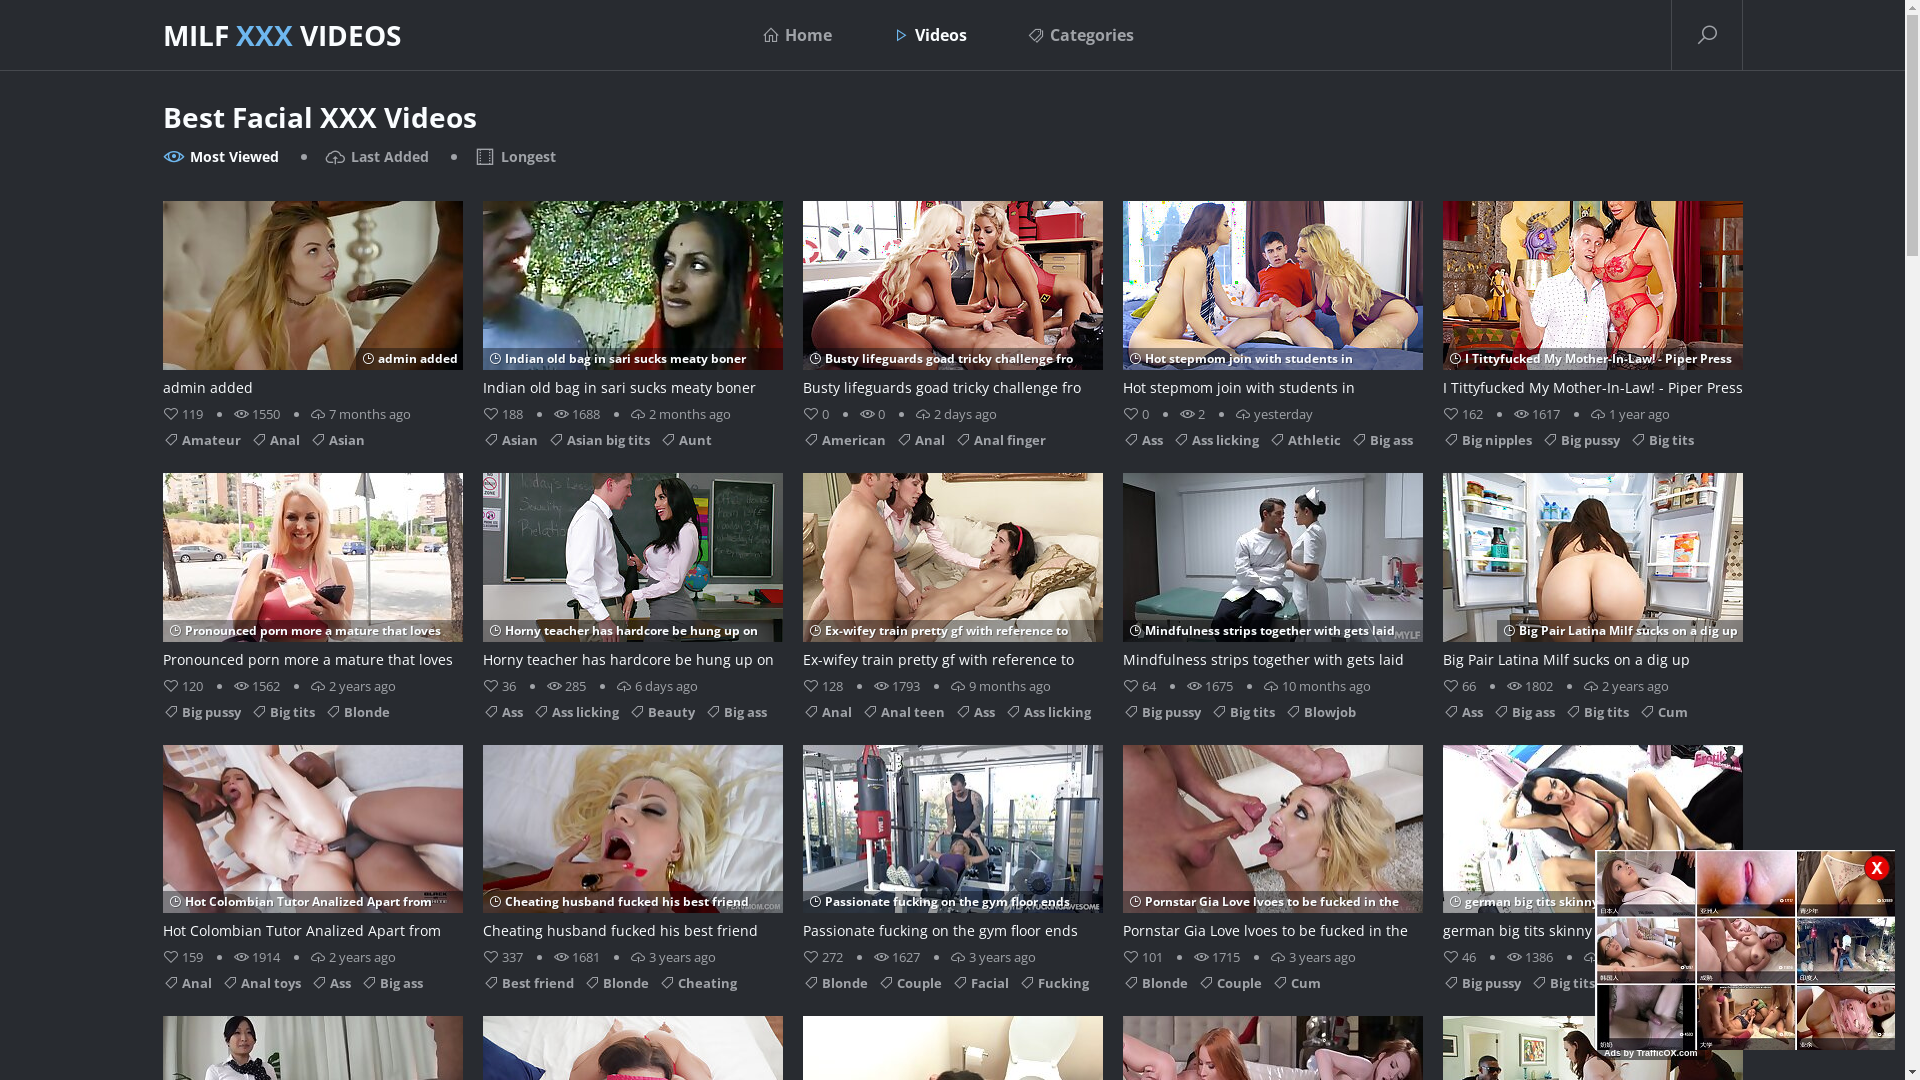 The width and height of the screenshot is (1920, 1080). What do you see at coordinates (1320, 711) in the screenshot?
I see `Blowjob` at bounding box center [1320, 711].